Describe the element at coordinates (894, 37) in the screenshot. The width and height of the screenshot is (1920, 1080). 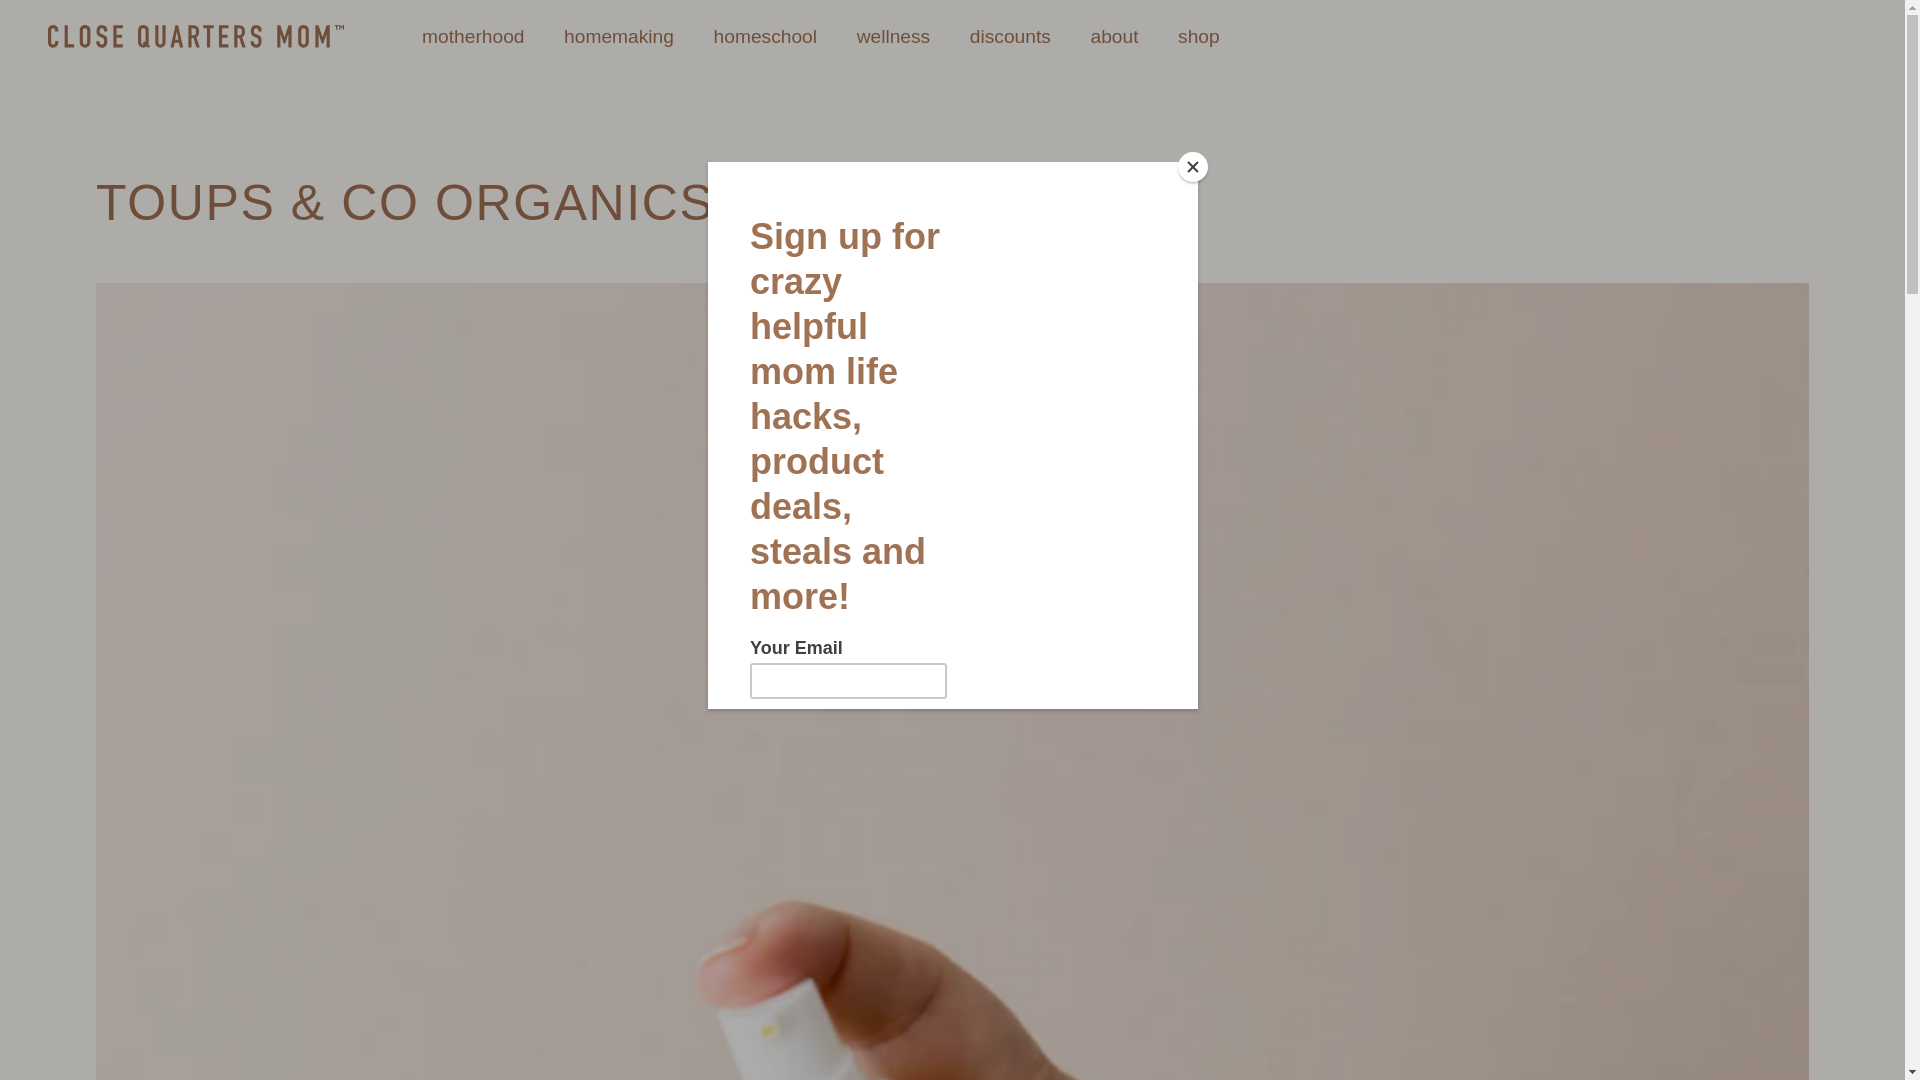
I see `wellness` at that location.